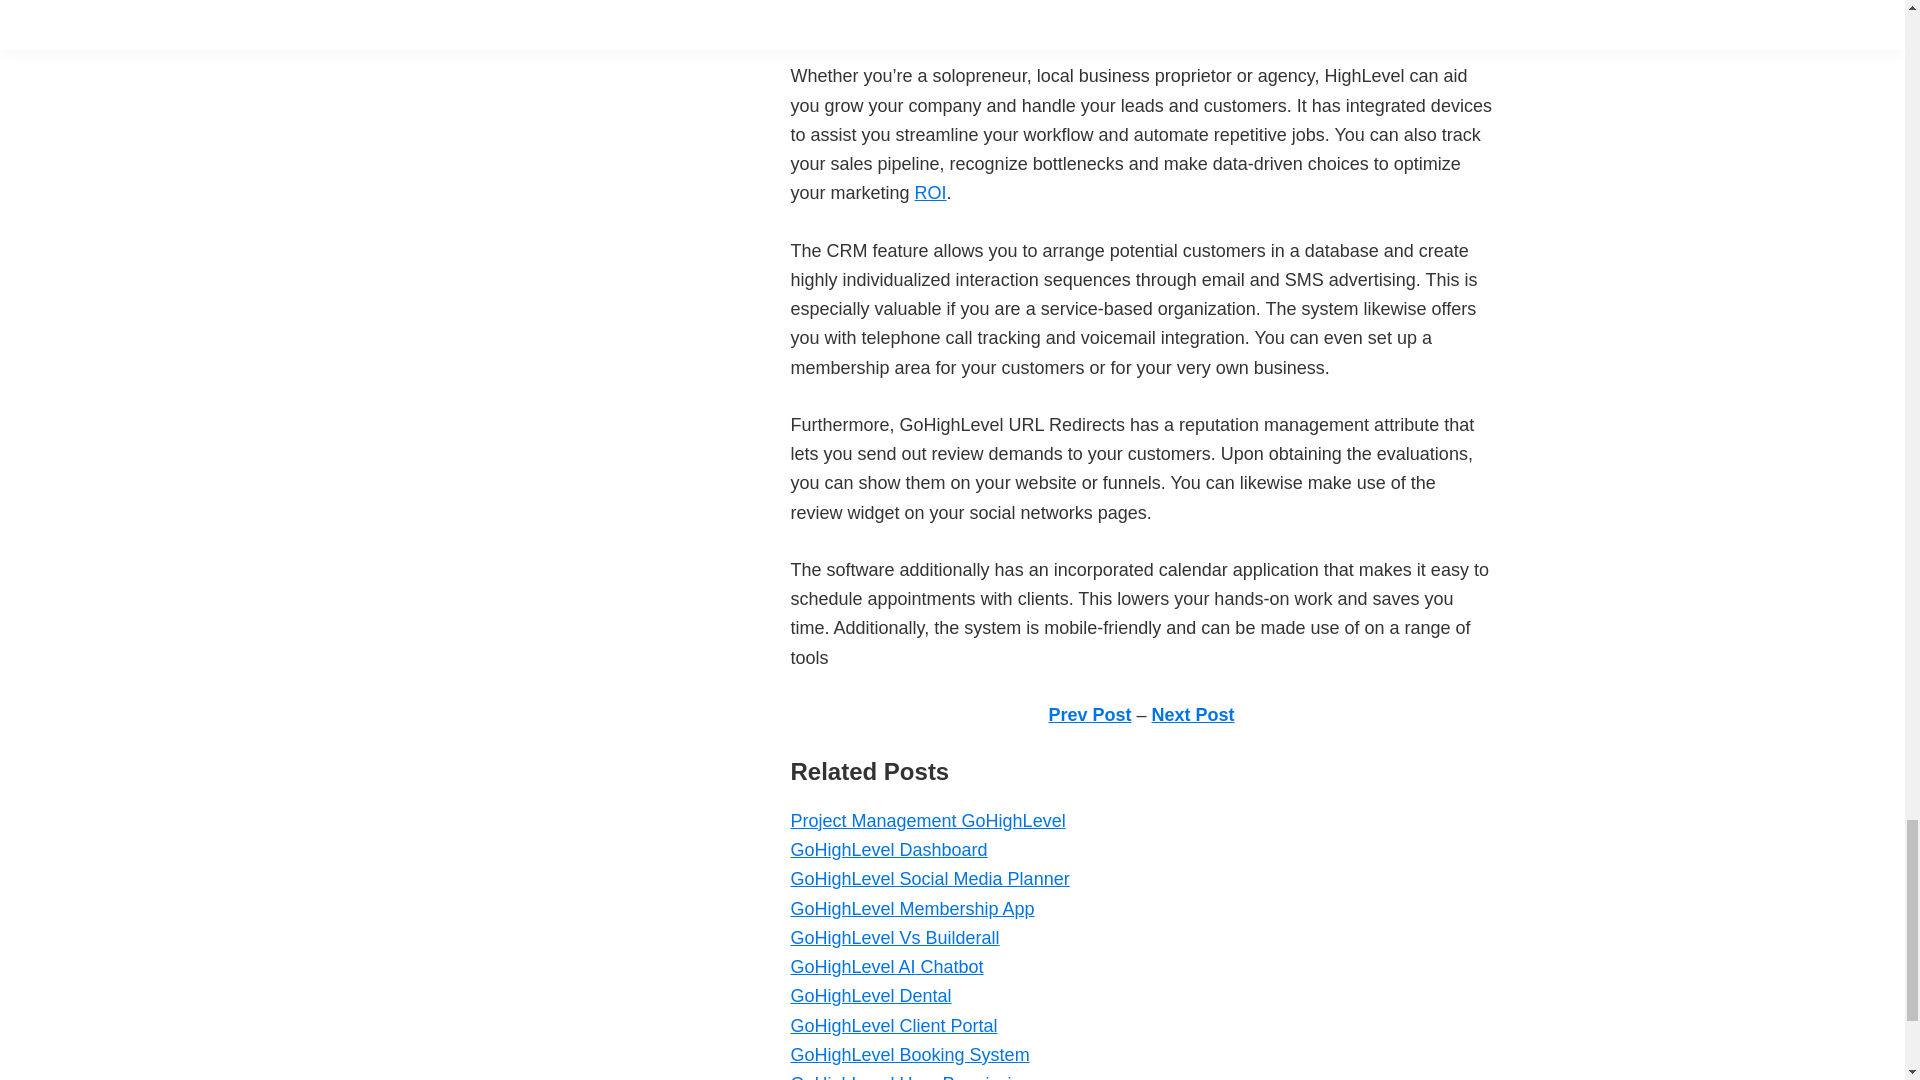  Describe the element at coordinates (1089, 714) in the screenshot. I see `Prev Post` at that location.